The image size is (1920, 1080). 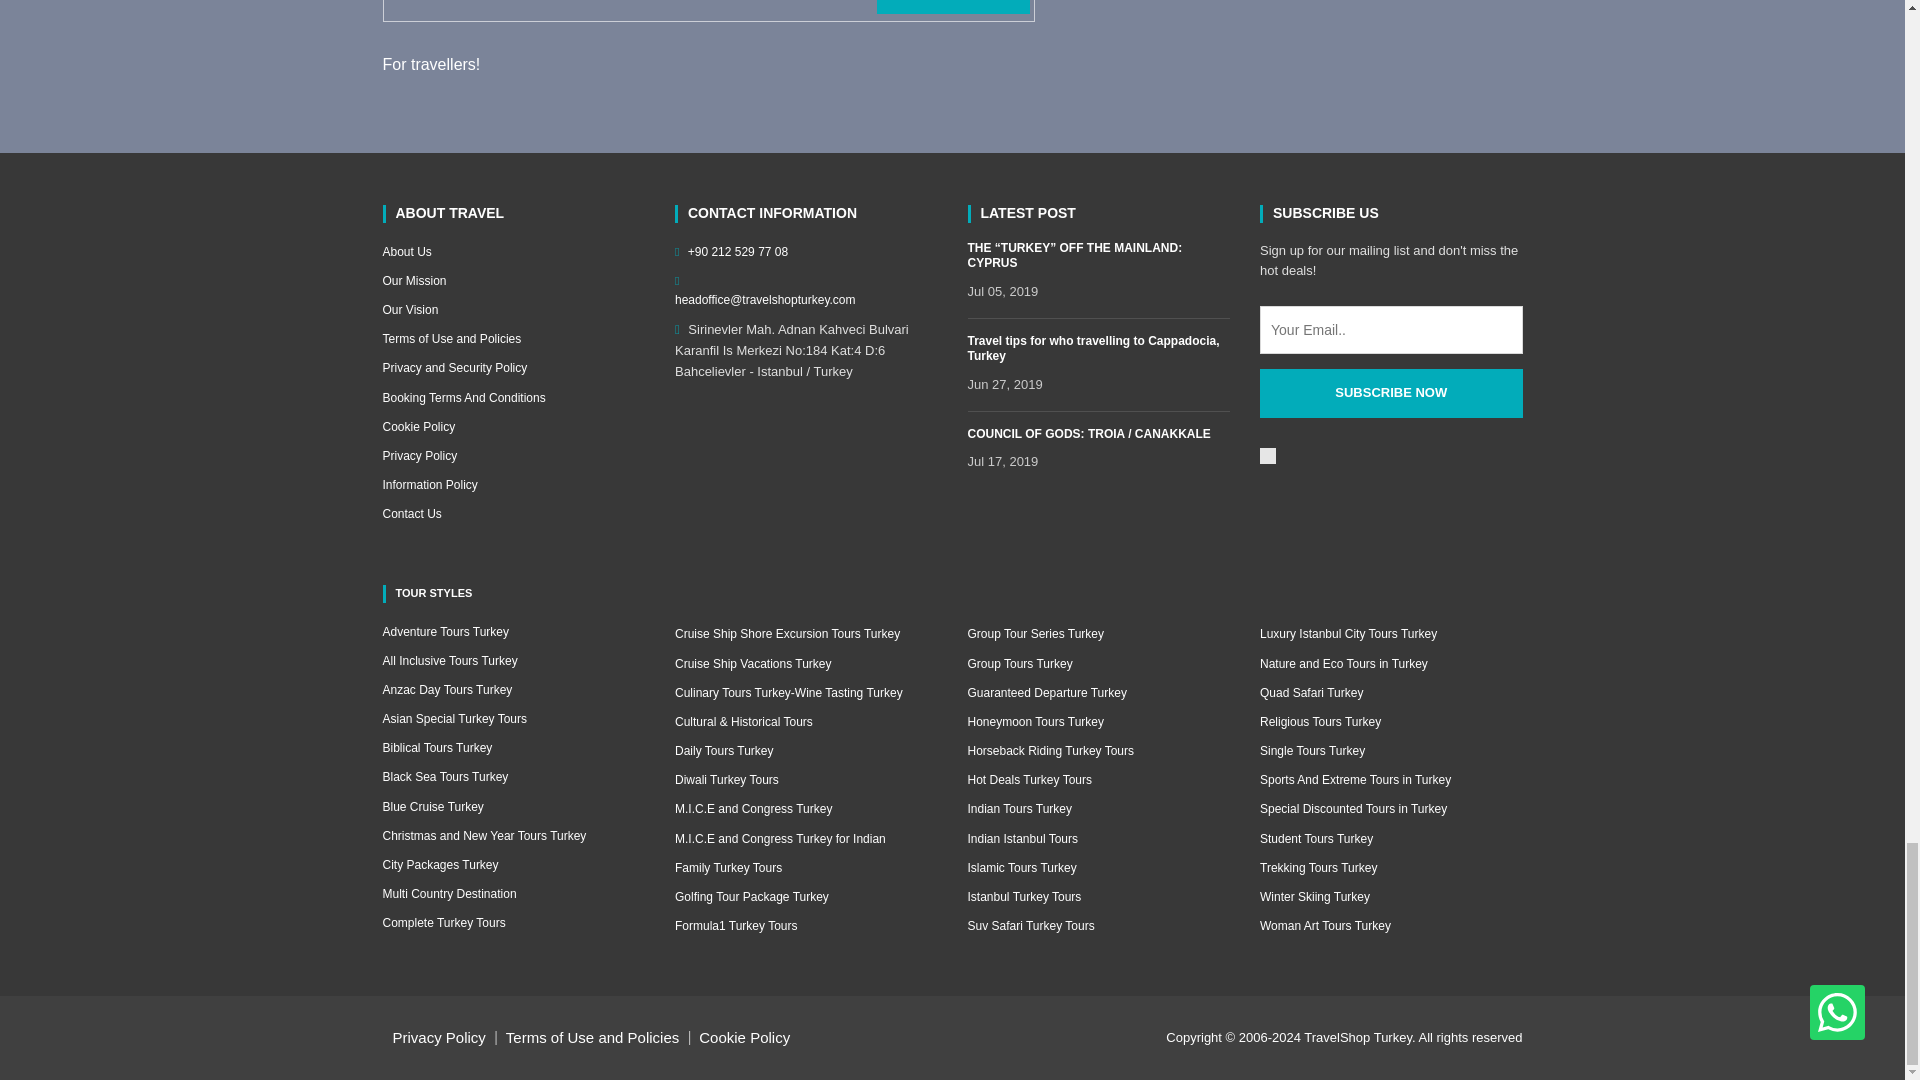 I want to click on Our Vision, so click(x=514, y=310).